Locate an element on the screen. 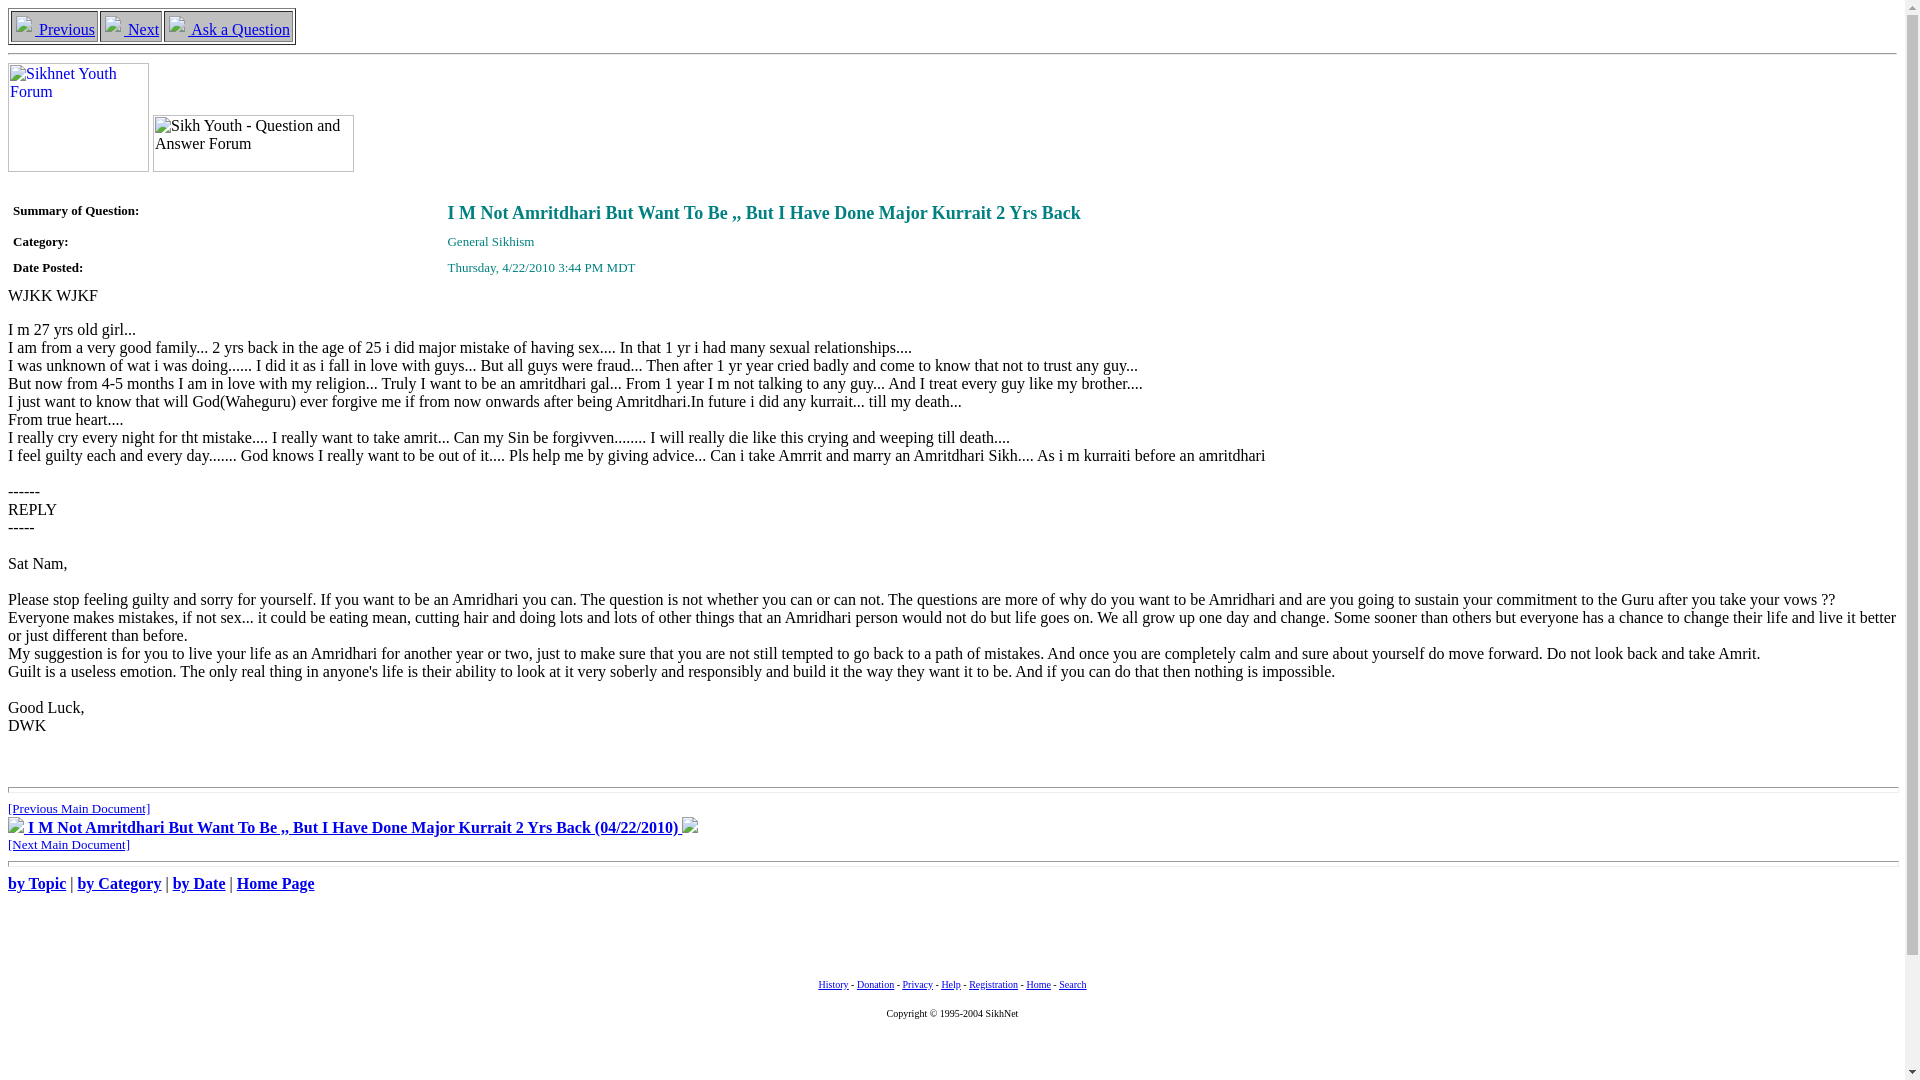 The width and height of the screenshot is (1920, 1080). Home is located at coordinates (1038, 982).